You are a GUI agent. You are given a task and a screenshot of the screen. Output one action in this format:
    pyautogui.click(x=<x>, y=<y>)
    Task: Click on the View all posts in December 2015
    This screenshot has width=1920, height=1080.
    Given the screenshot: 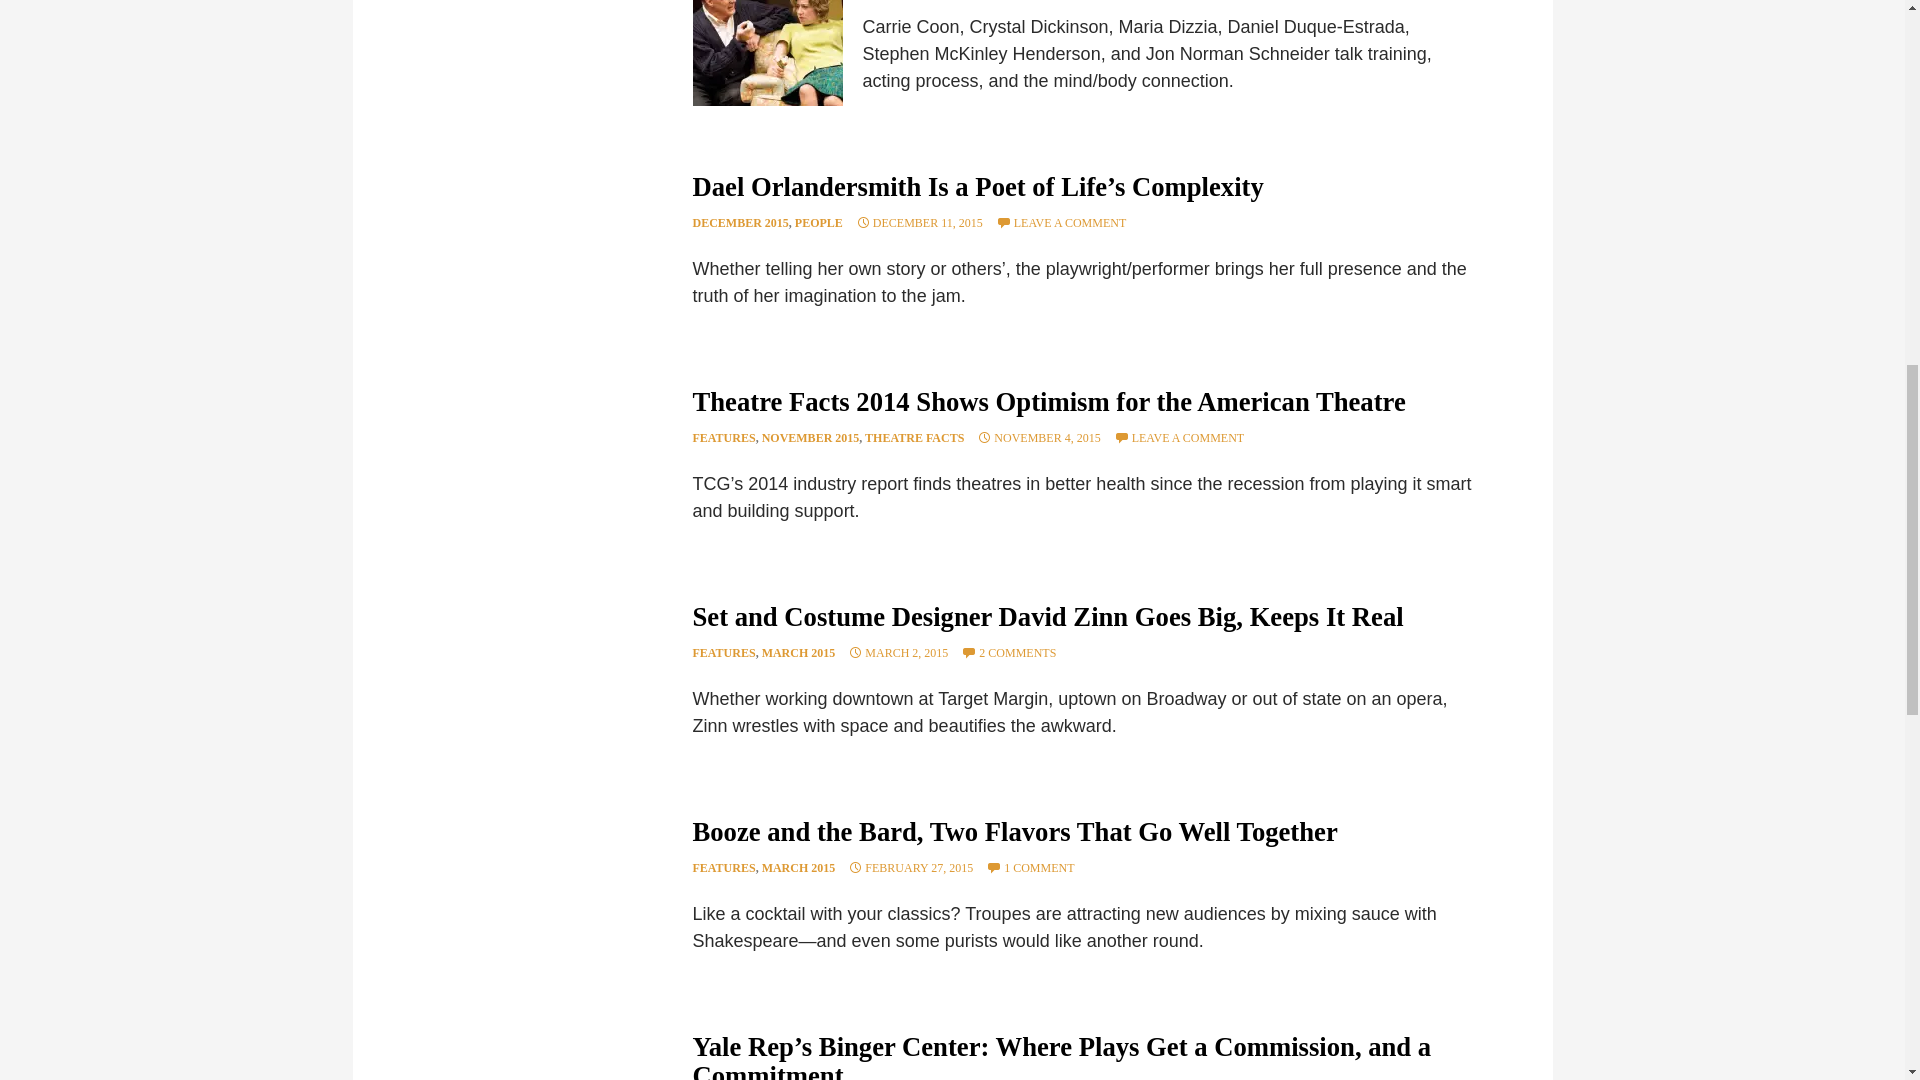 What is the action you would take?
    pyautogui.click(x=739, y=223)
    